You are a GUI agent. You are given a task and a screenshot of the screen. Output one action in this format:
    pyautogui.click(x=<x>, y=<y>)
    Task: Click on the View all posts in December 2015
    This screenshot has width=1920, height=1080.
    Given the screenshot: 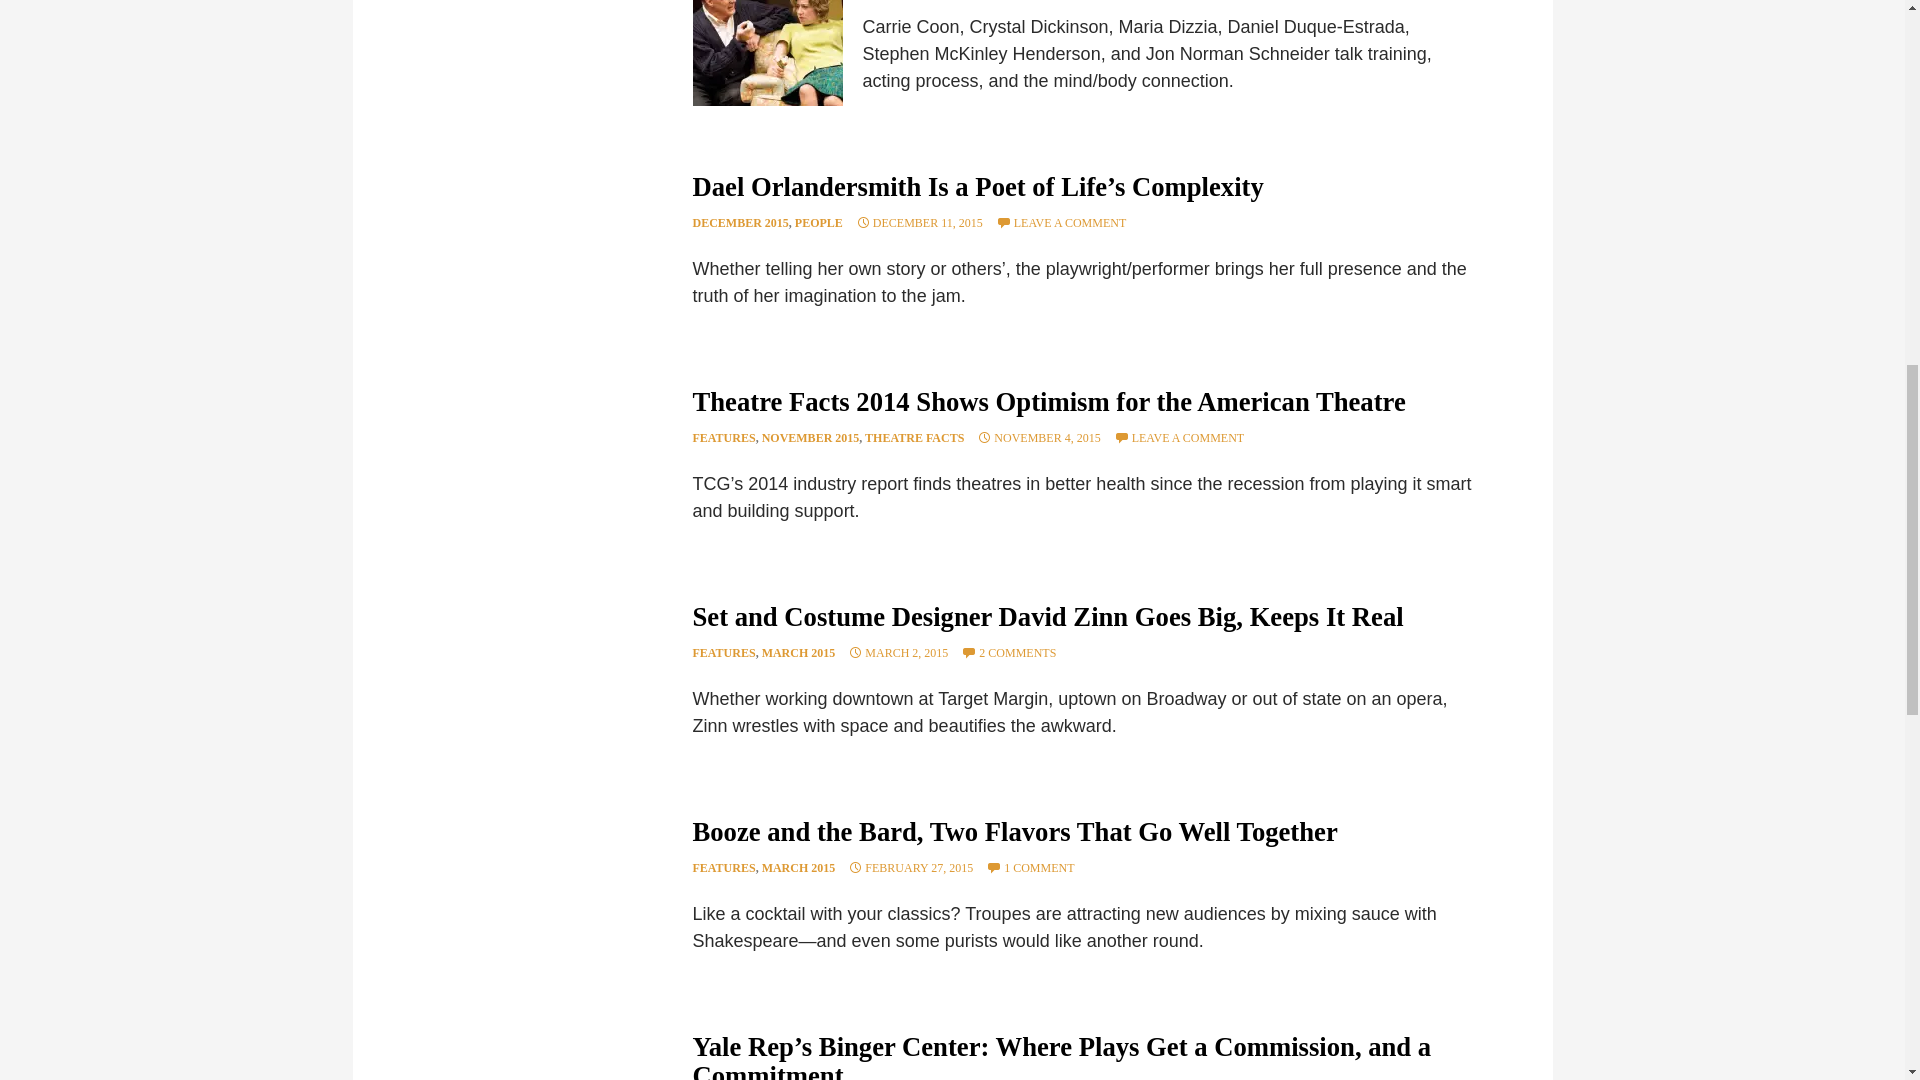 What is the action you would take?
    pyautogui.click(x=739, y=223)
    